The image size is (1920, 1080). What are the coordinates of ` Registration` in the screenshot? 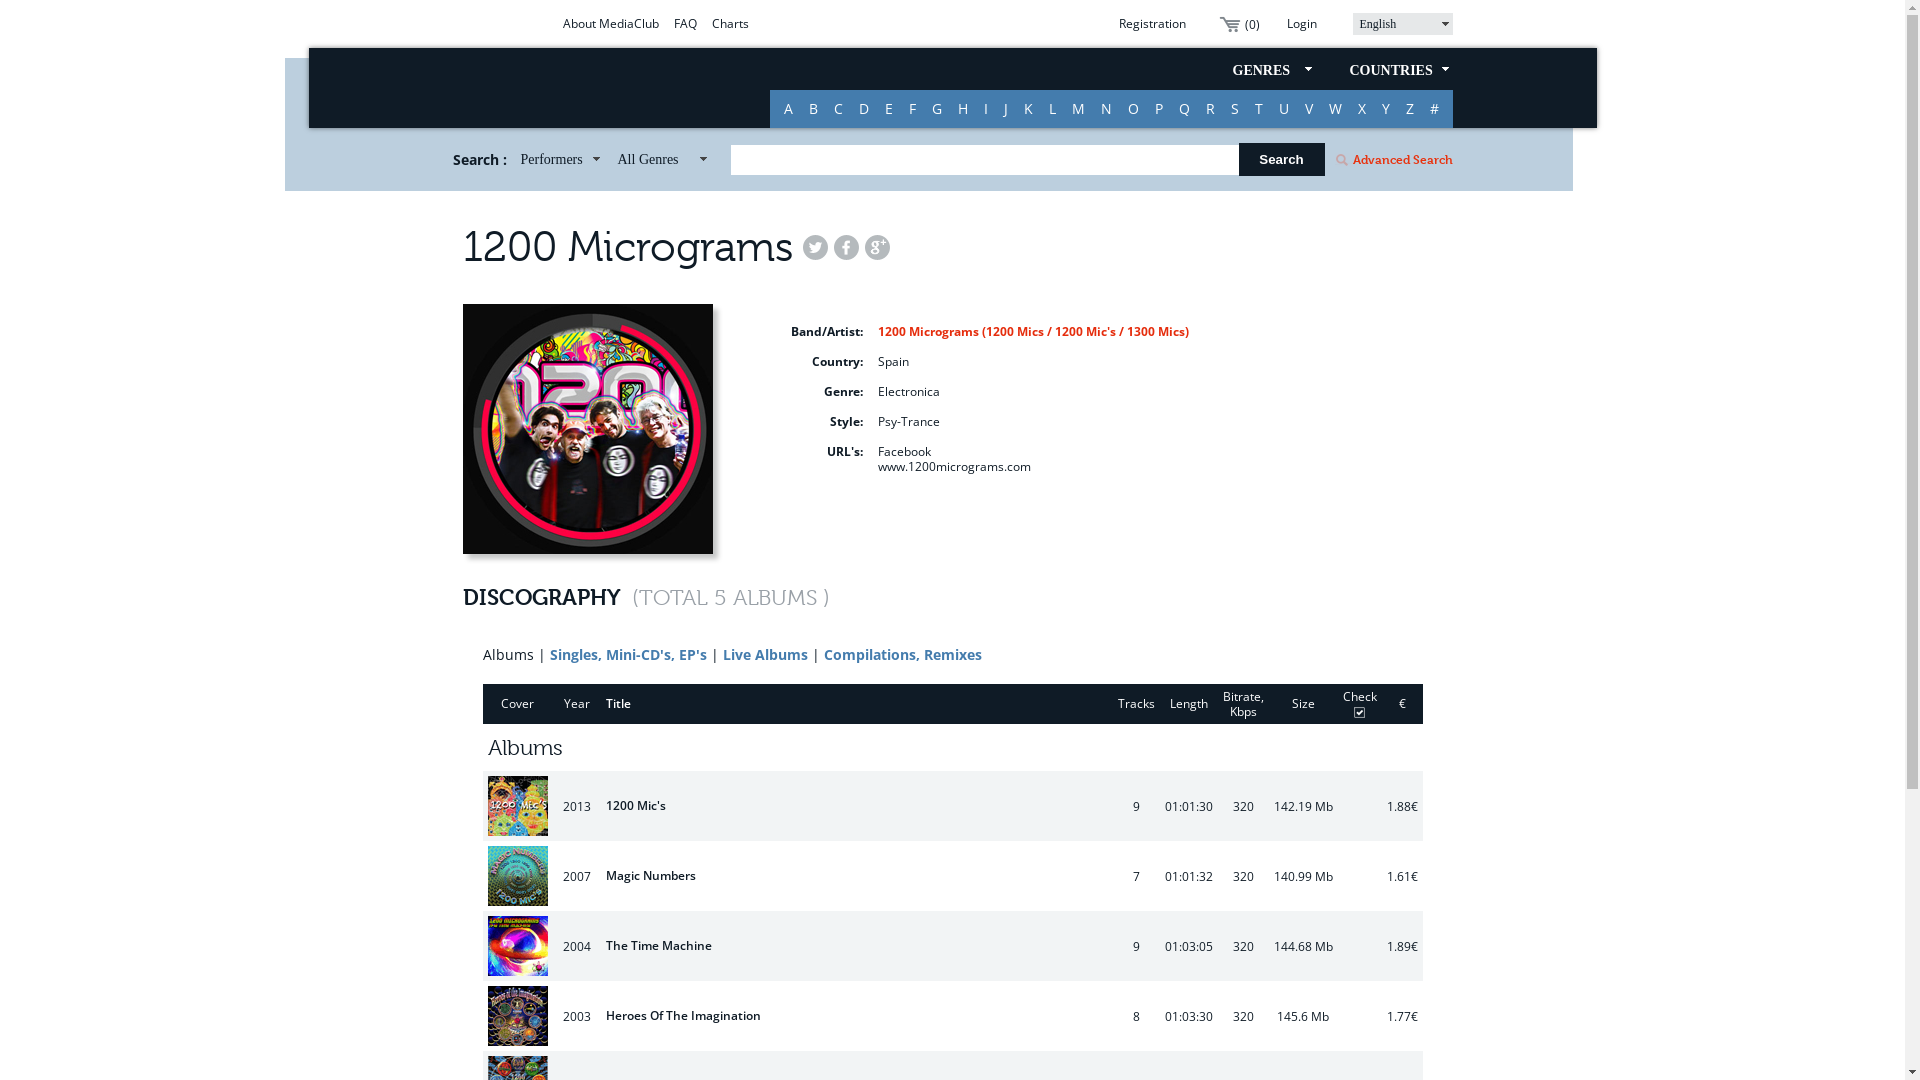 It's located at (1144, 24).